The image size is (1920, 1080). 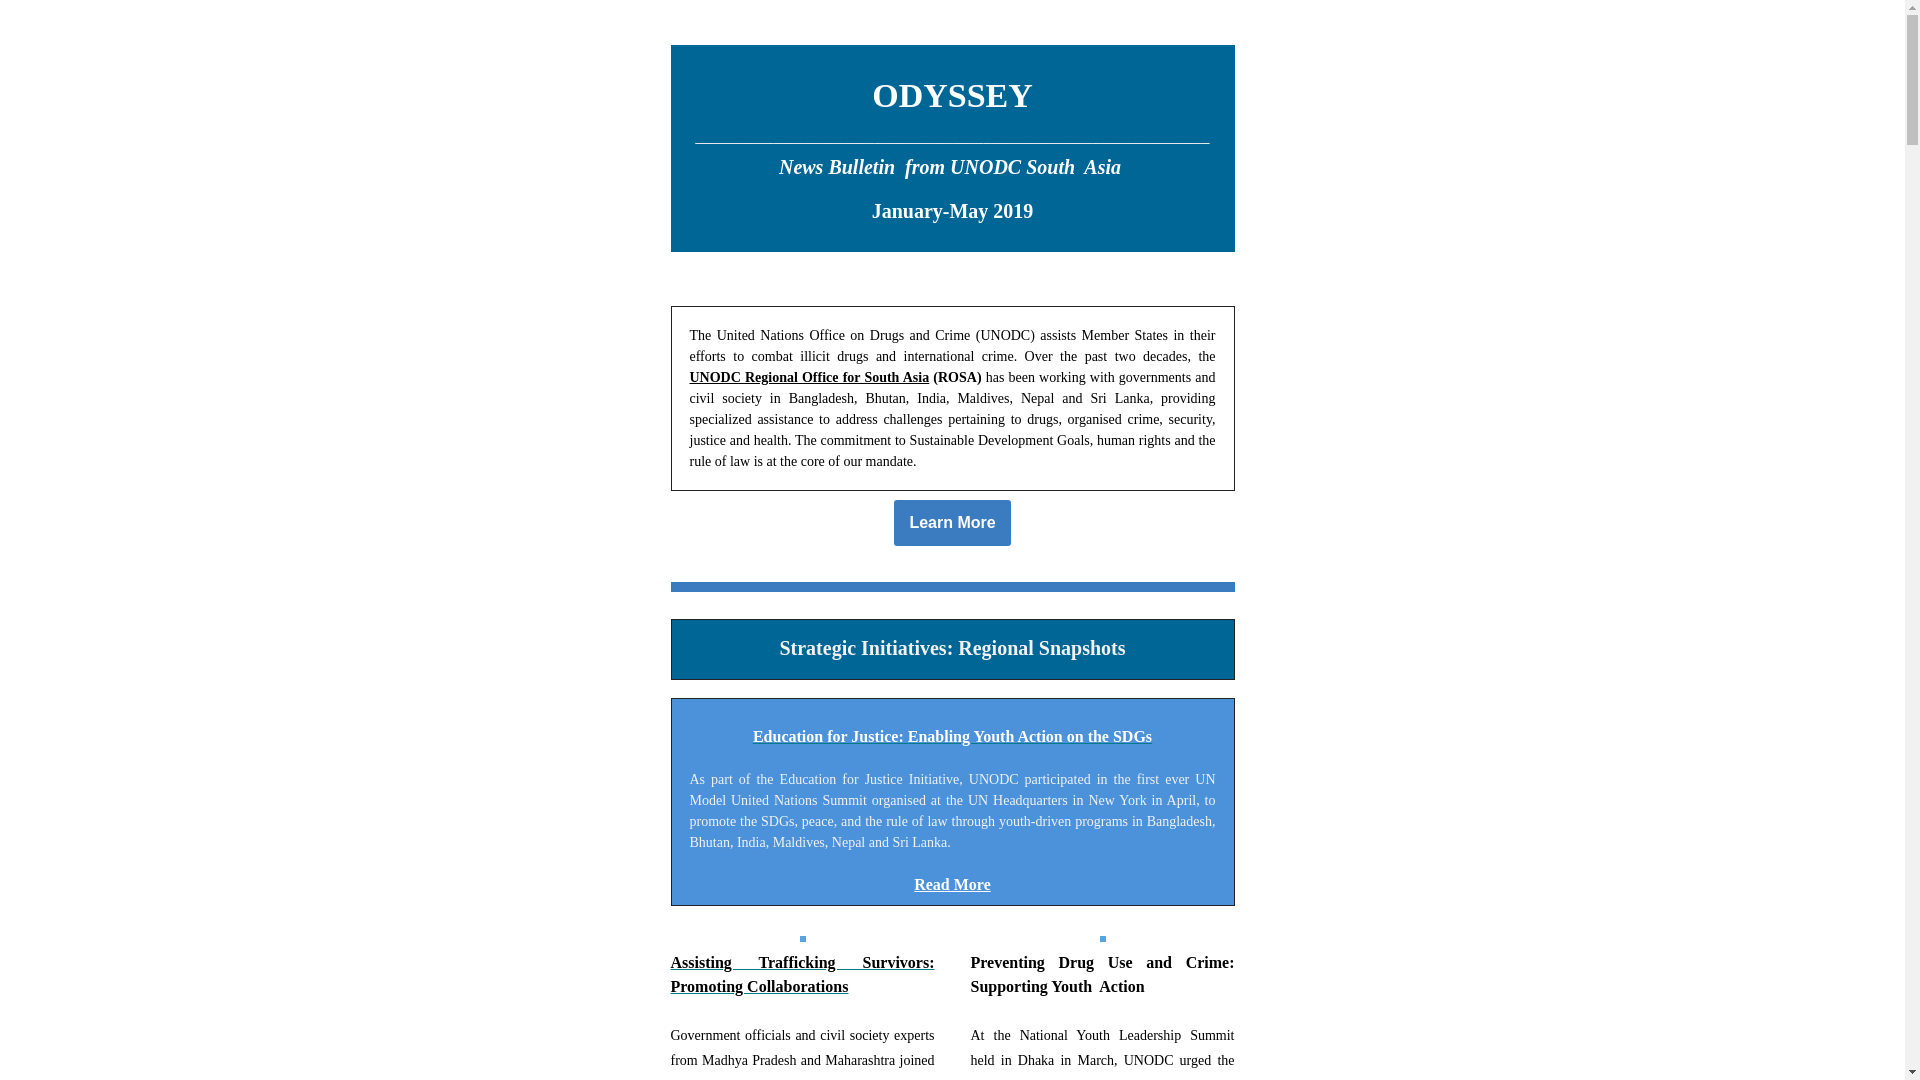 What do you see at coordinates (836, 377) in the screenshot?
I see `Regional Office for South Asia` at bounding box center [836, 377].